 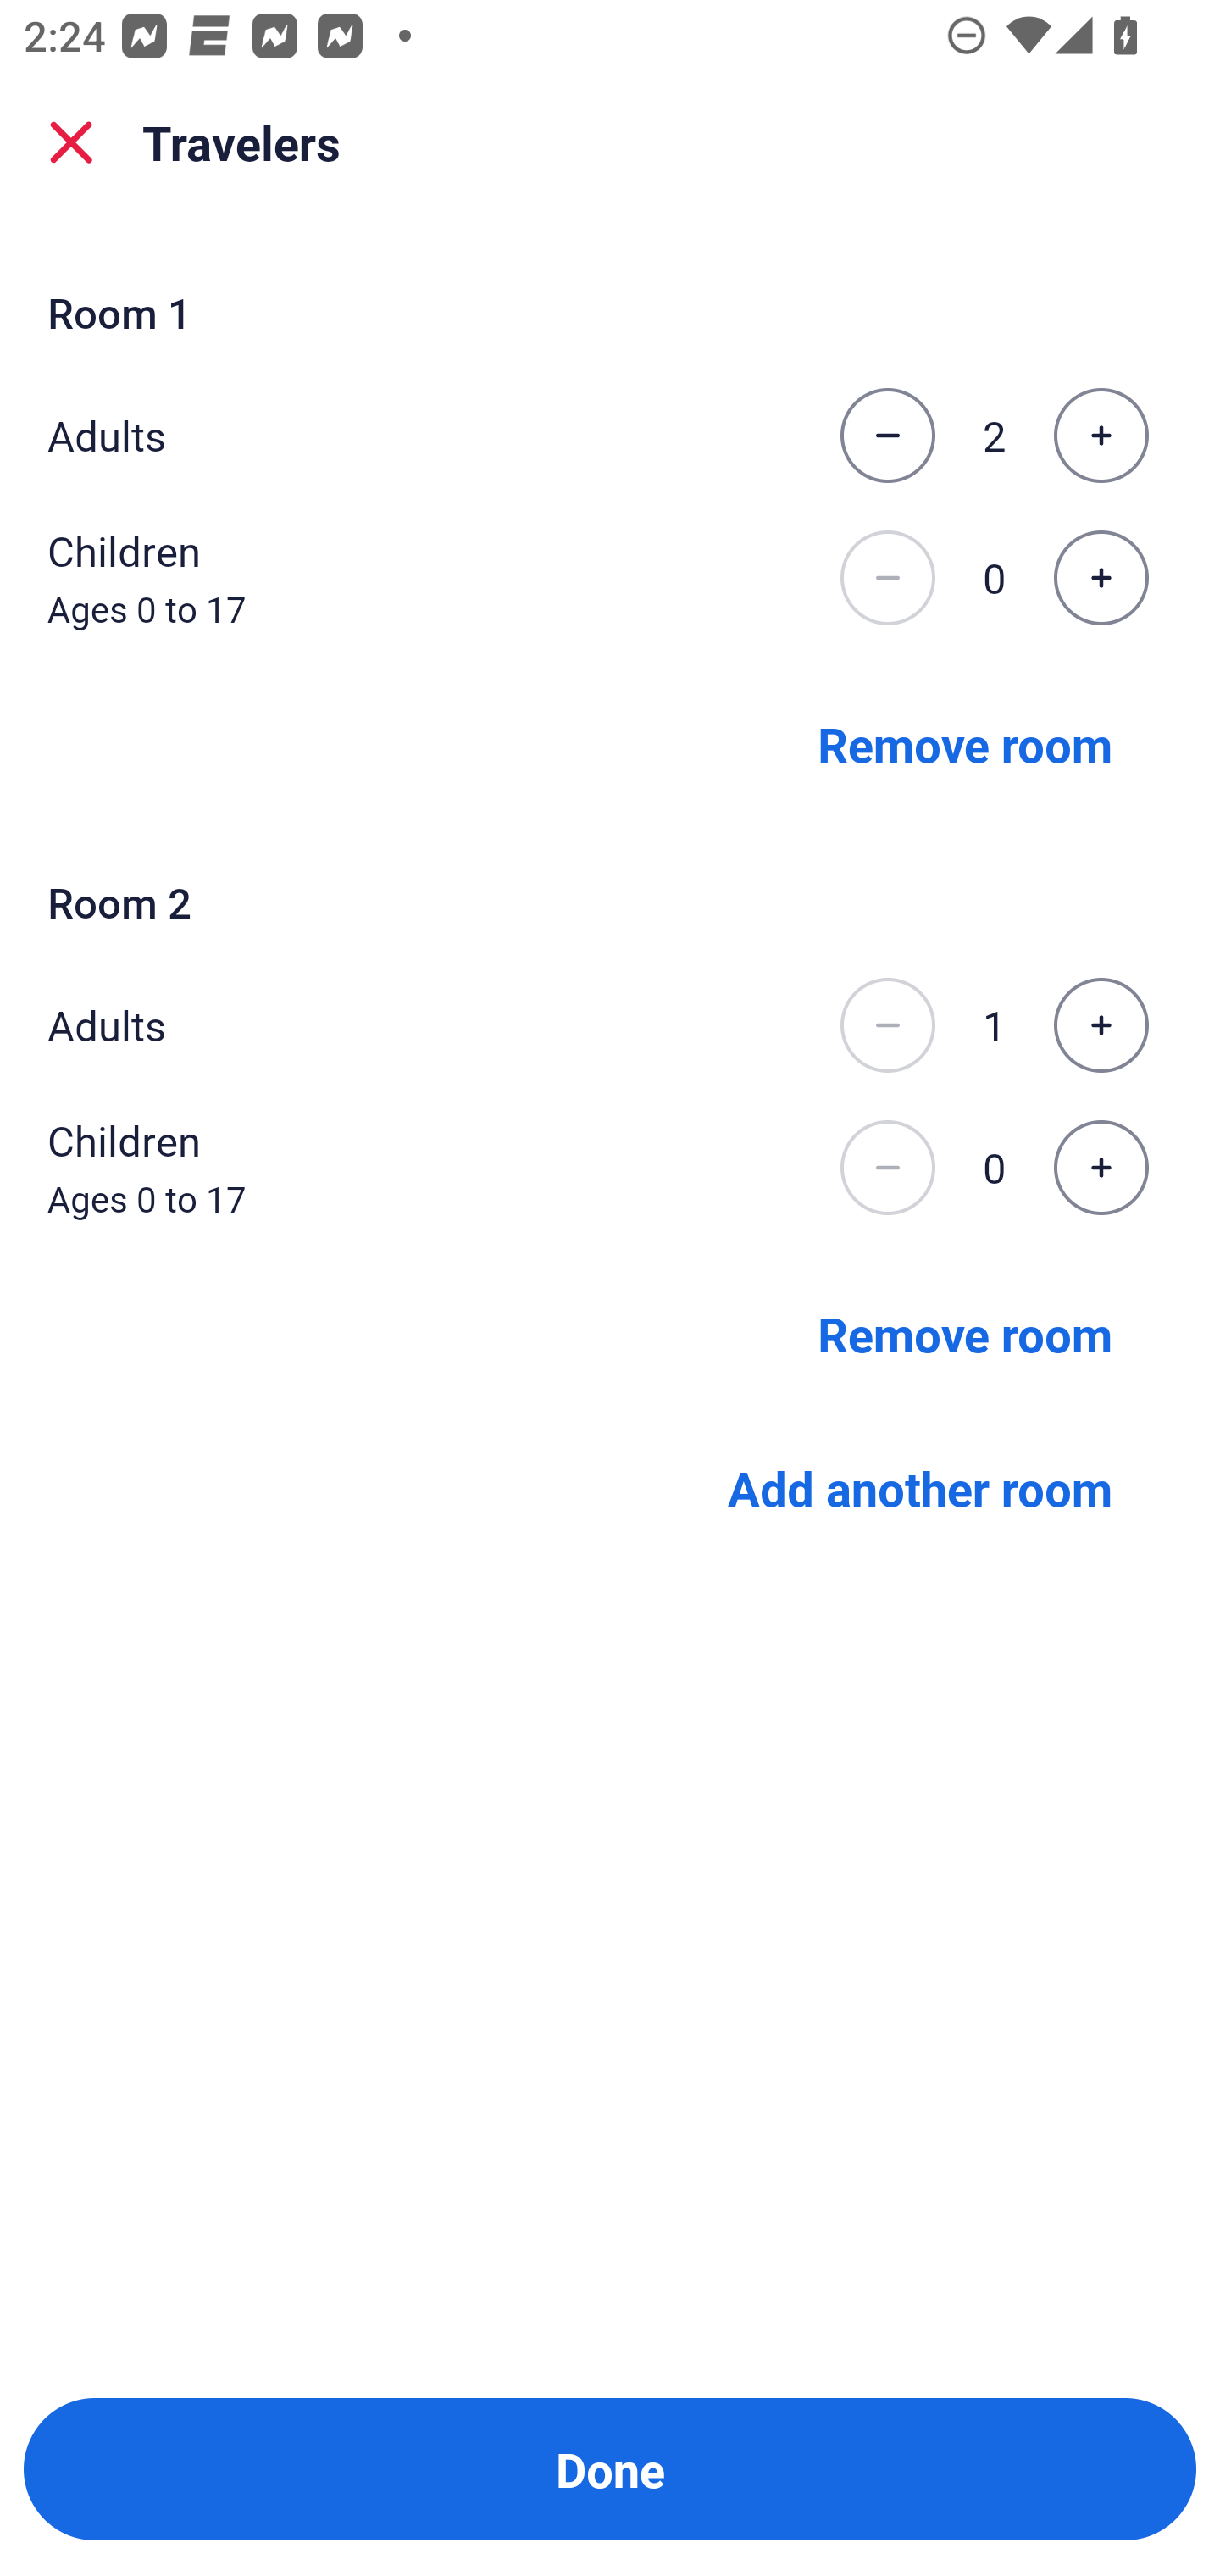 I want to click on Remove room, so click(x=965, y=742).